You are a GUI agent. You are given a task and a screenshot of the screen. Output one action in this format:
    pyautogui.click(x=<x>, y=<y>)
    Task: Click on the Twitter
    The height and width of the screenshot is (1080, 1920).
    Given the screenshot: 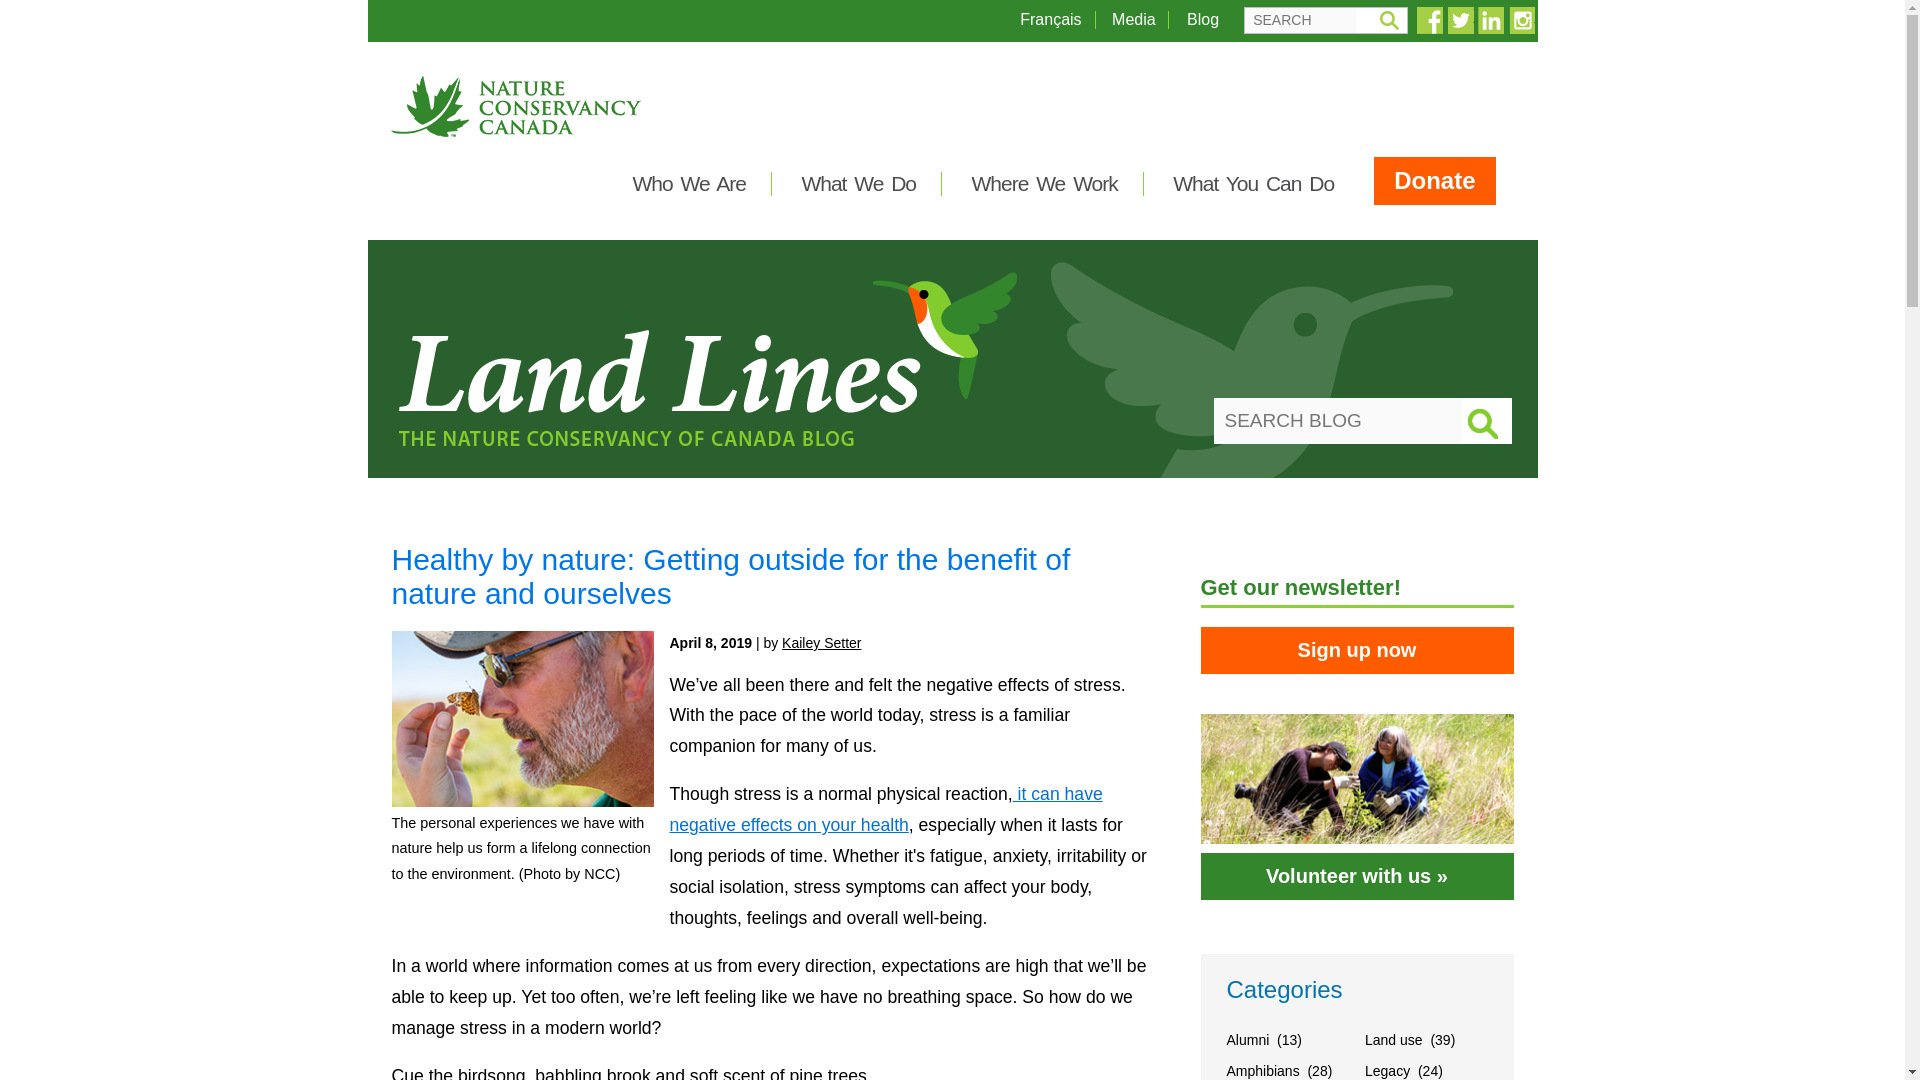 What is the action you would take?
    pyautogui.click(x=1460, y=20)
    